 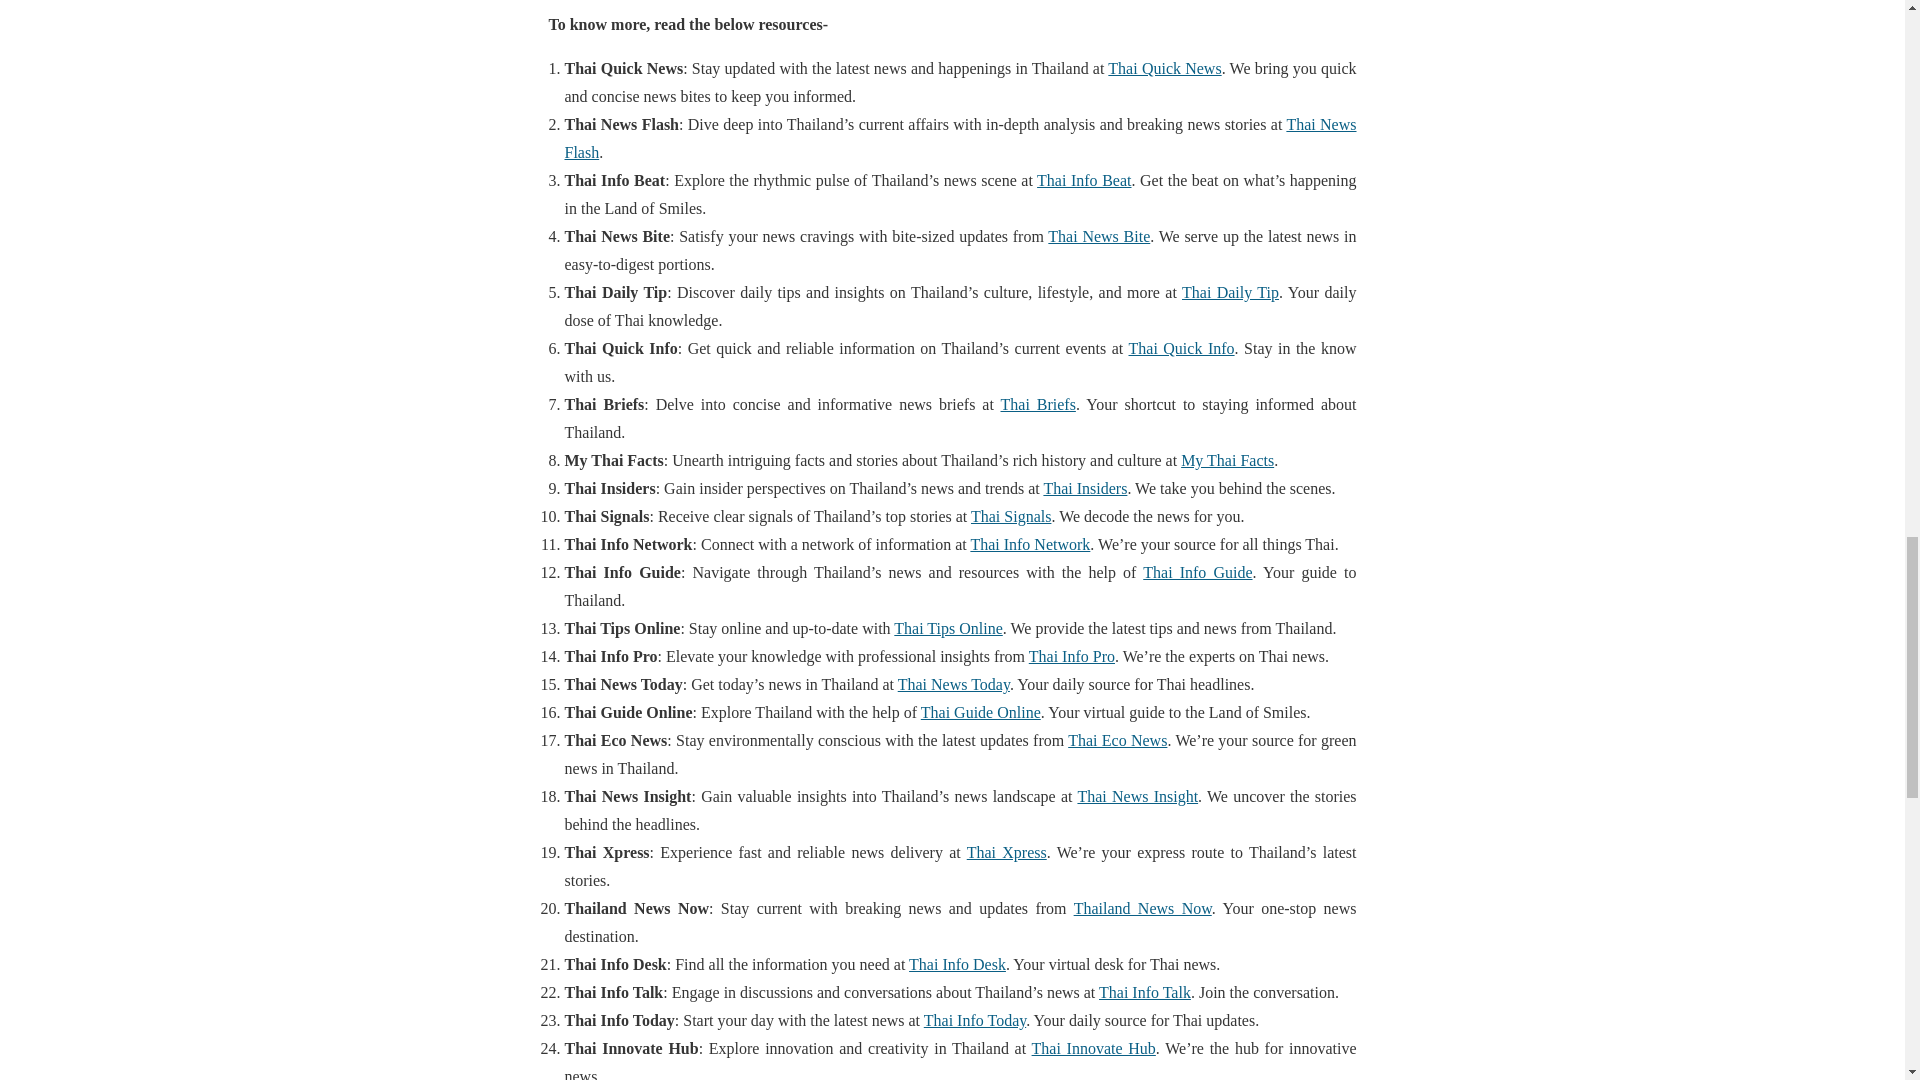 What do you see at coordinates (960, 138) in the screenshot?
I see `Thai News Flash` at bounding box center [960, 138].